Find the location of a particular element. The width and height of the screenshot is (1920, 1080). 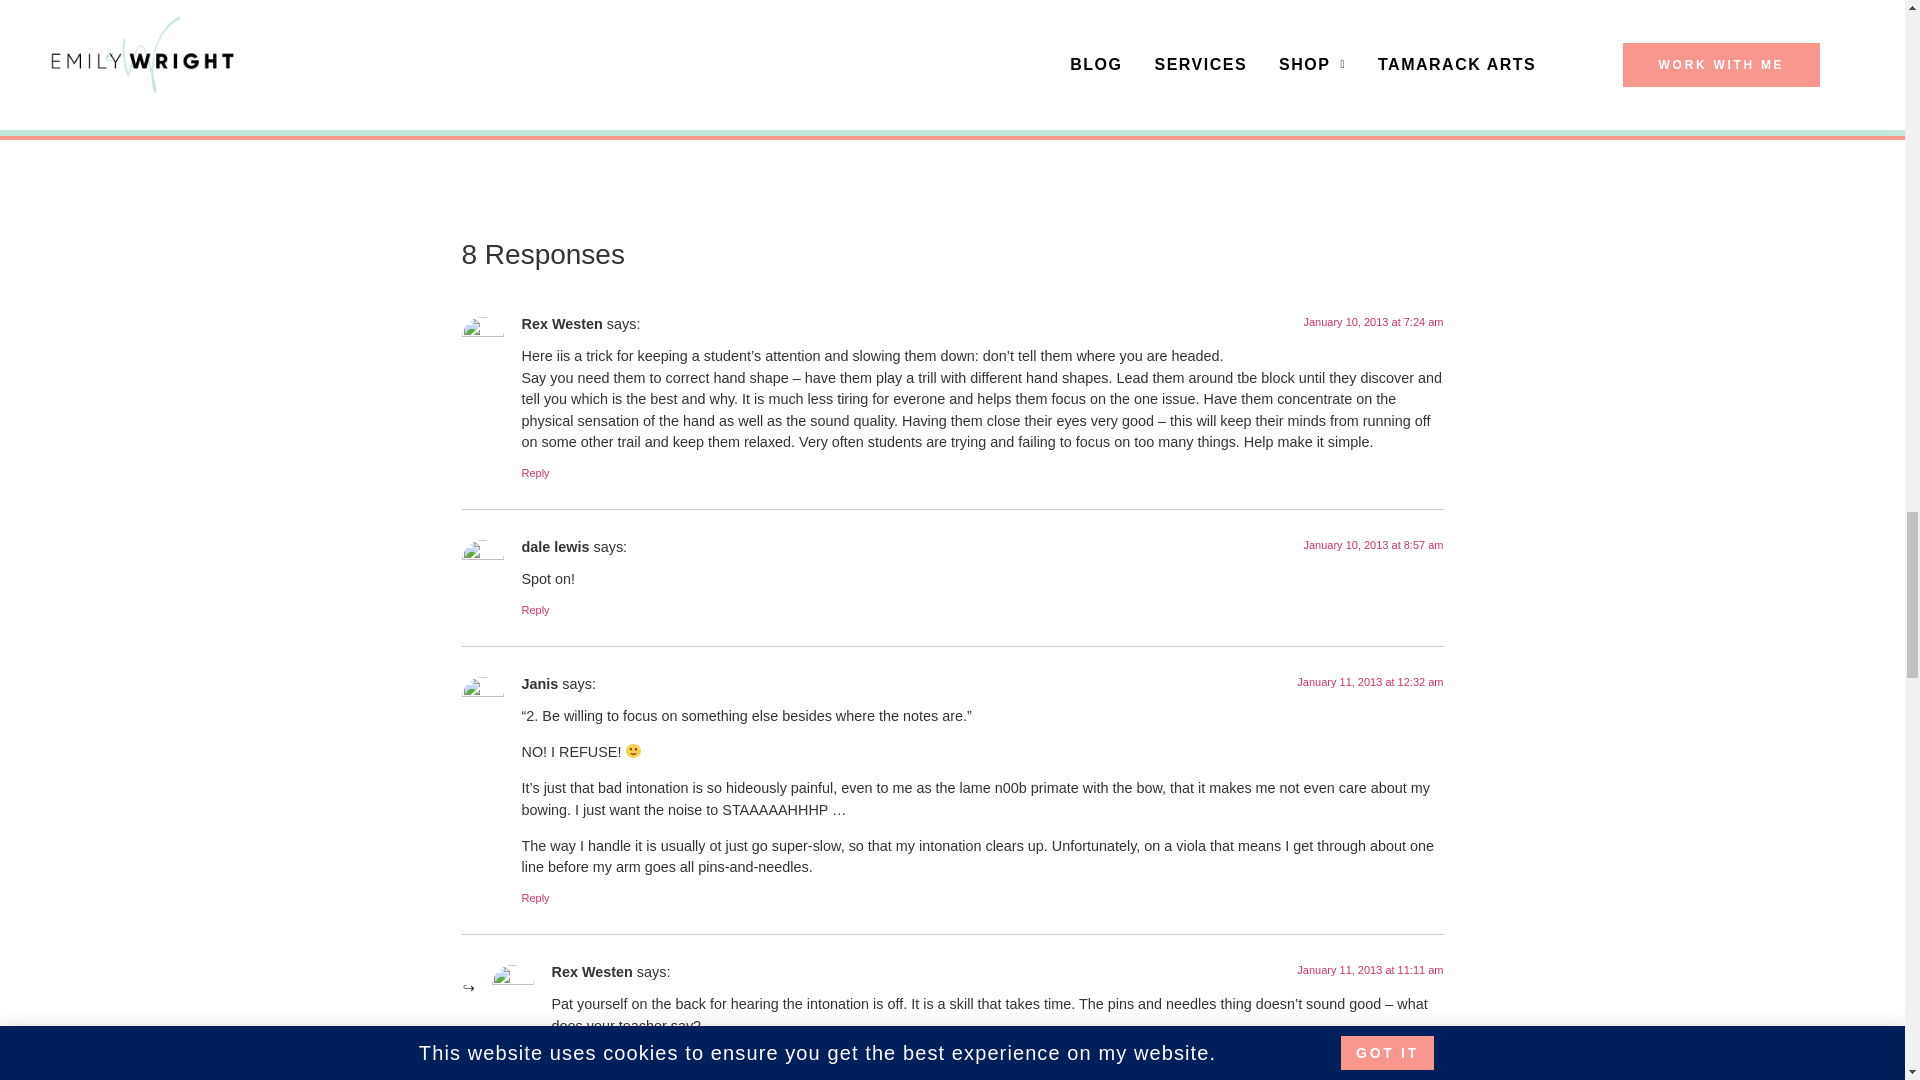

January 10, 2013 at 7:24 am is located at coordinates (1373, 322).